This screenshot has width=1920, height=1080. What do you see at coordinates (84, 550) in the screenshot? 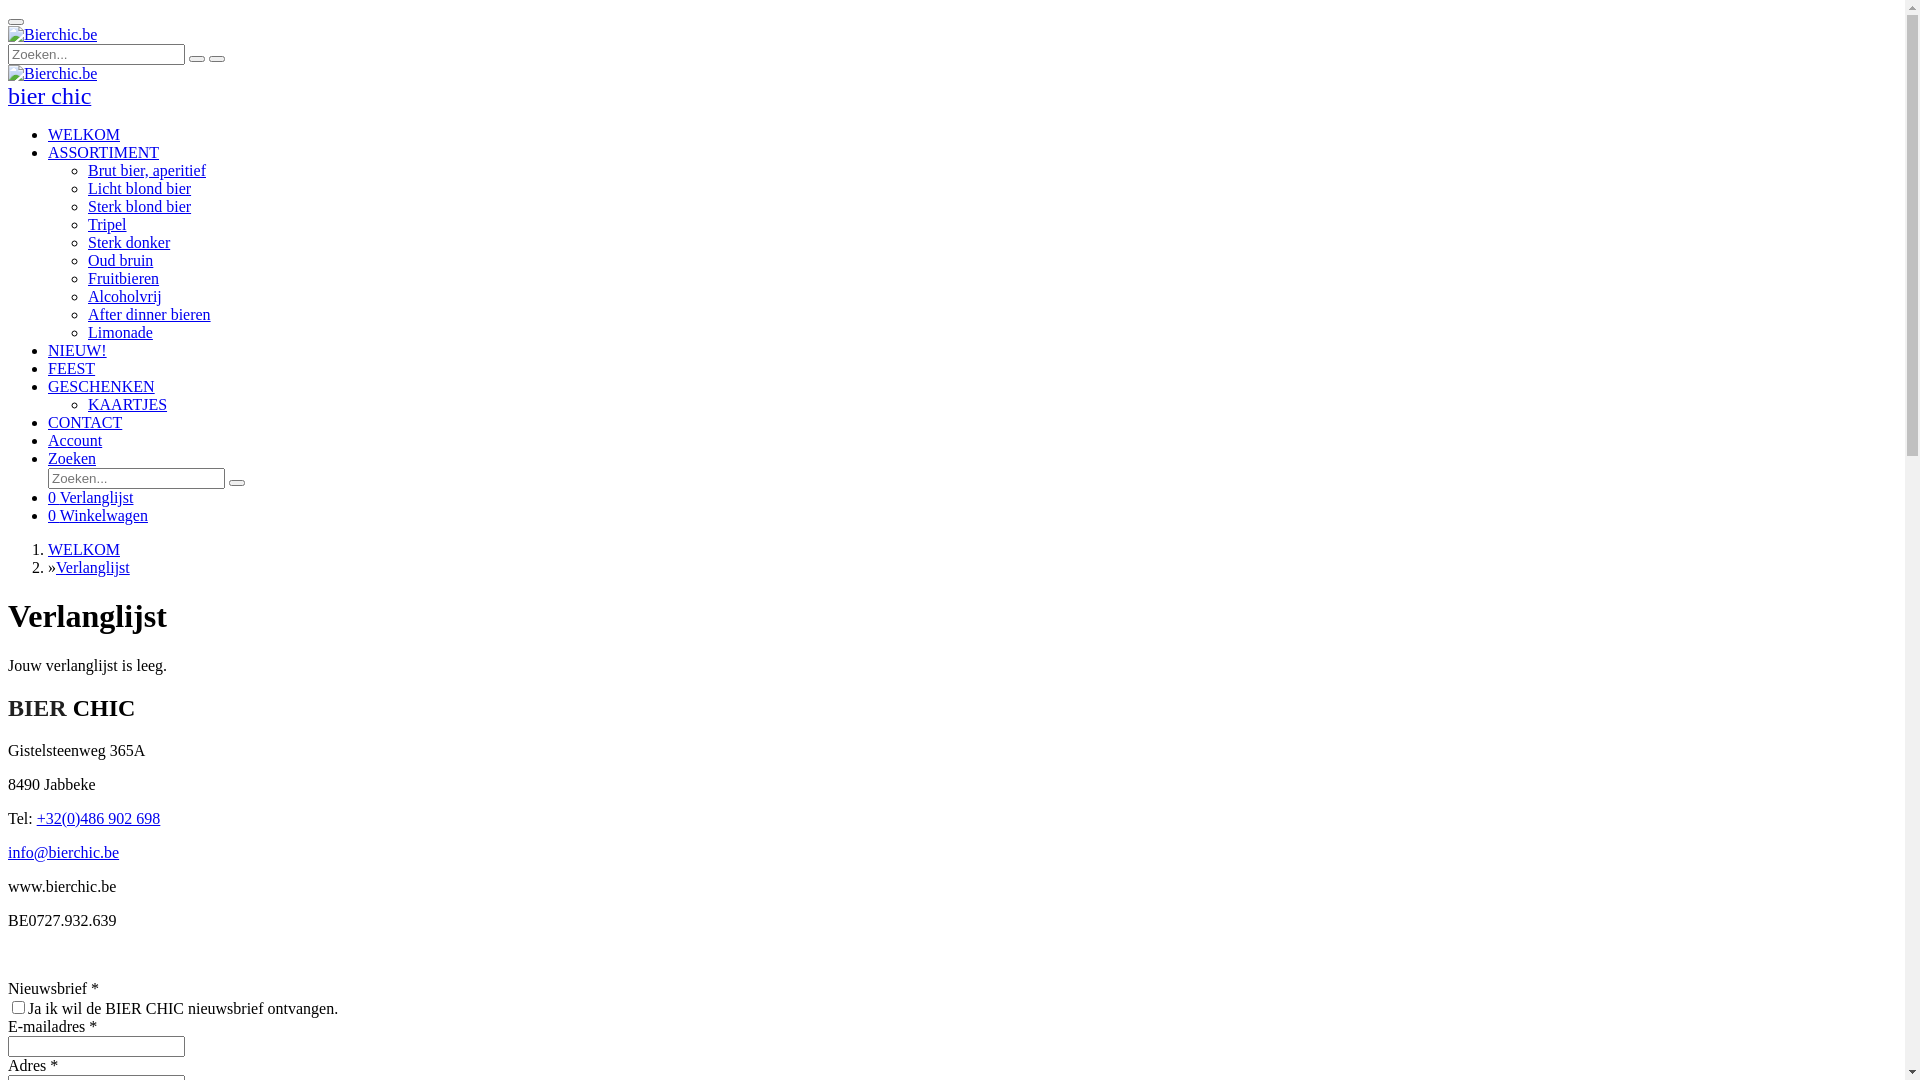
I see `WELKOM` at bounding box center [84, 550].